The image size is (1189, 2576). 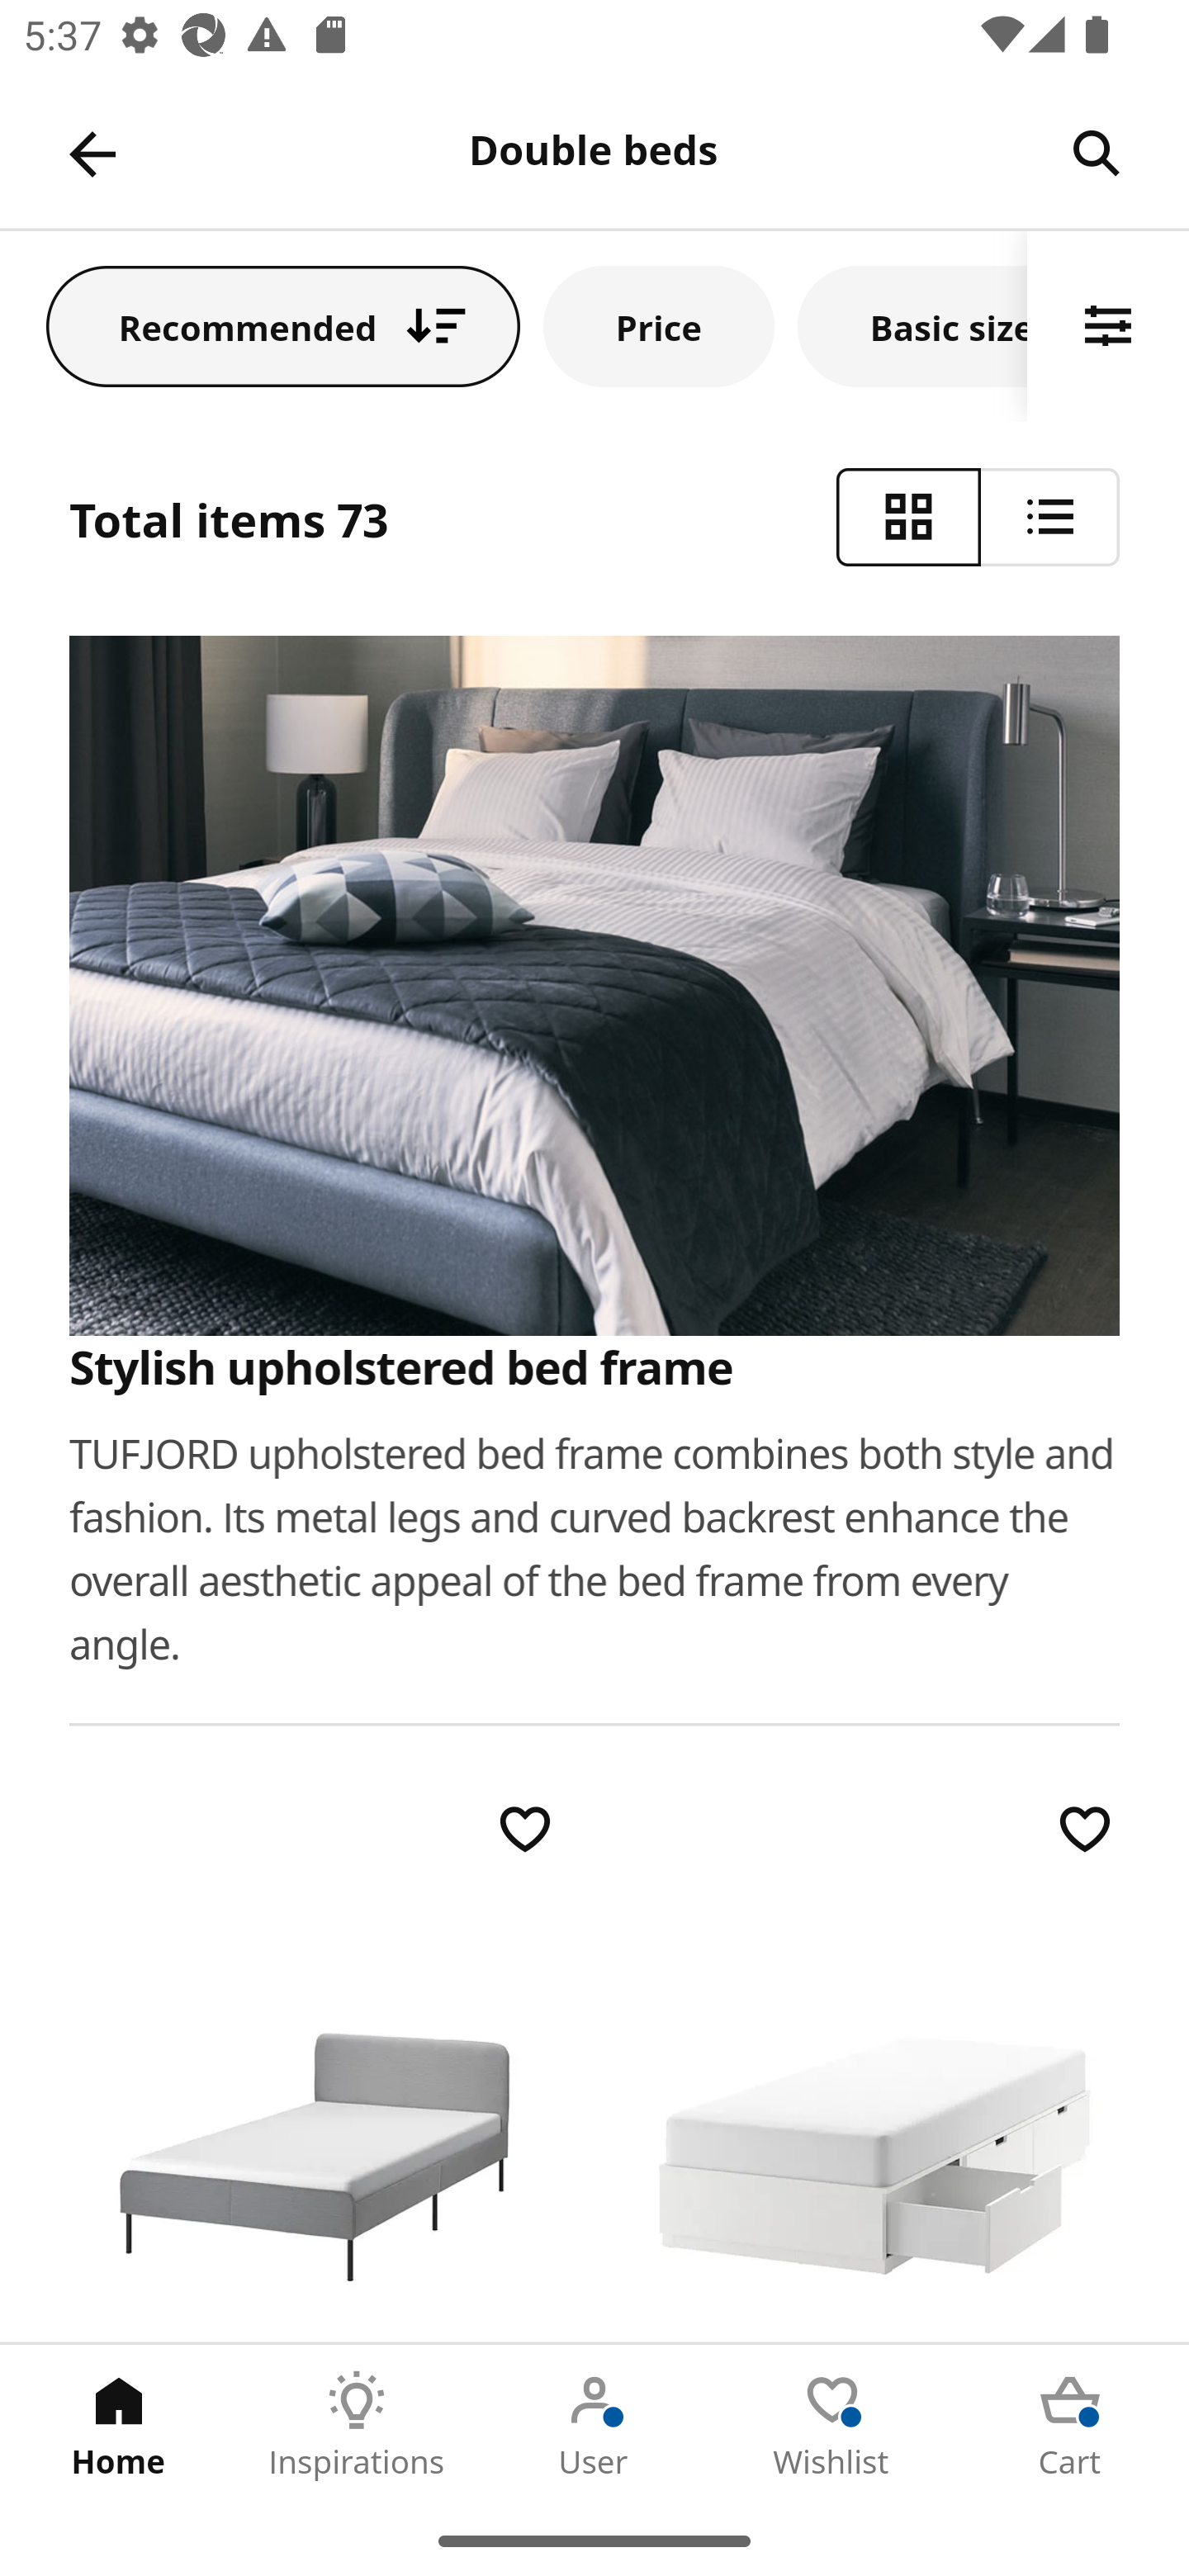 I want to click on Inspirations
Tab 2 of 5, so click(x=357, y=2425).